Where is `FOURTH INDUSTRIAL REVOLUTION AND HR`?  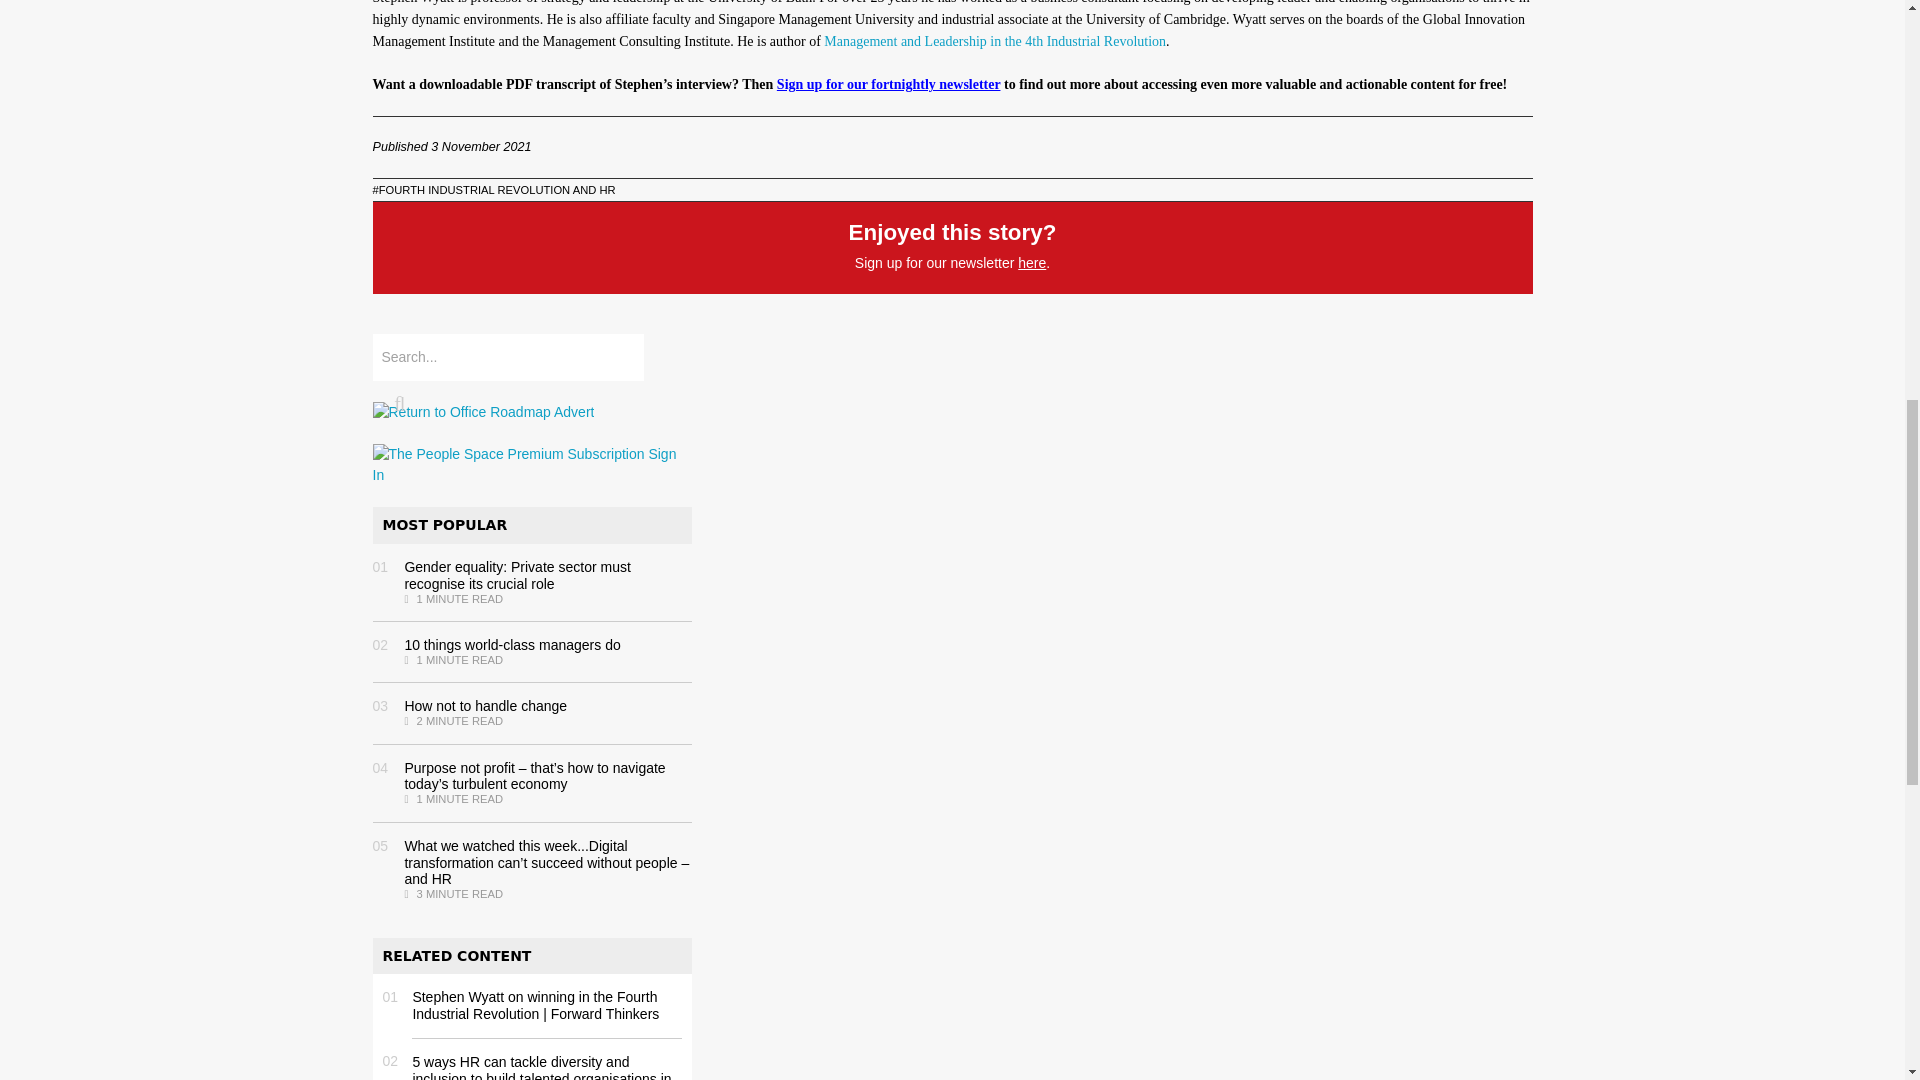
FOURTH INDUSTRIAL REVOLUTION AND HR is located at coordinates (493, 189).